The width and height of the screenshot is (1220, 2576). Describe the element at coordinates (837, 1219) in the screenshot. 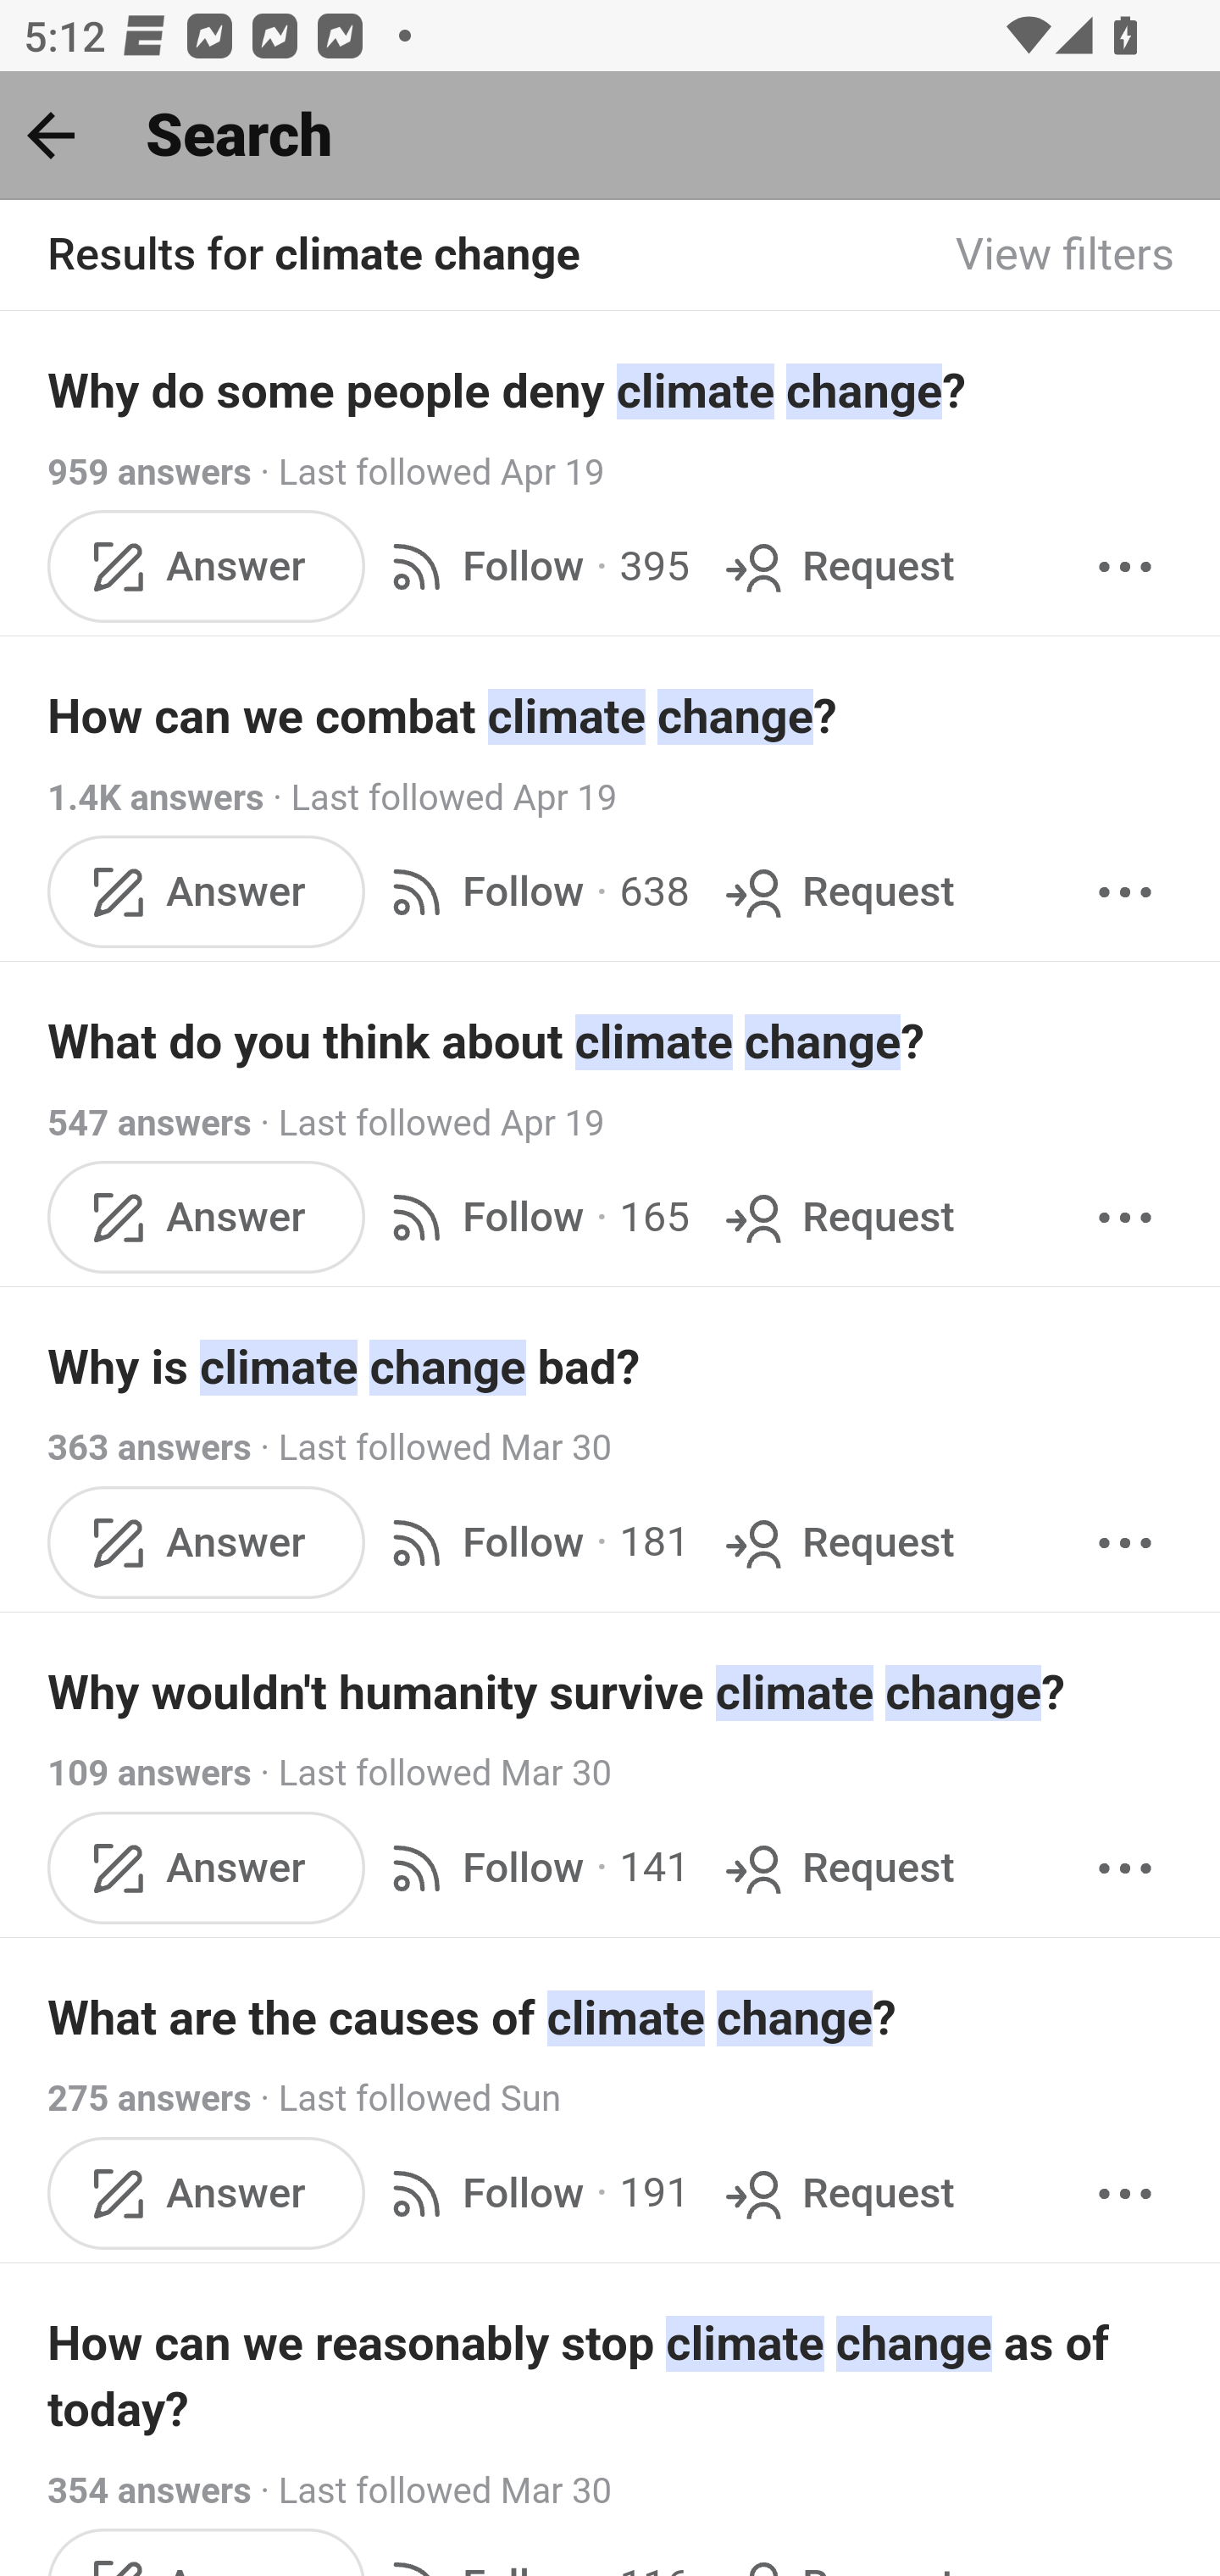

I see `Request` at that location.